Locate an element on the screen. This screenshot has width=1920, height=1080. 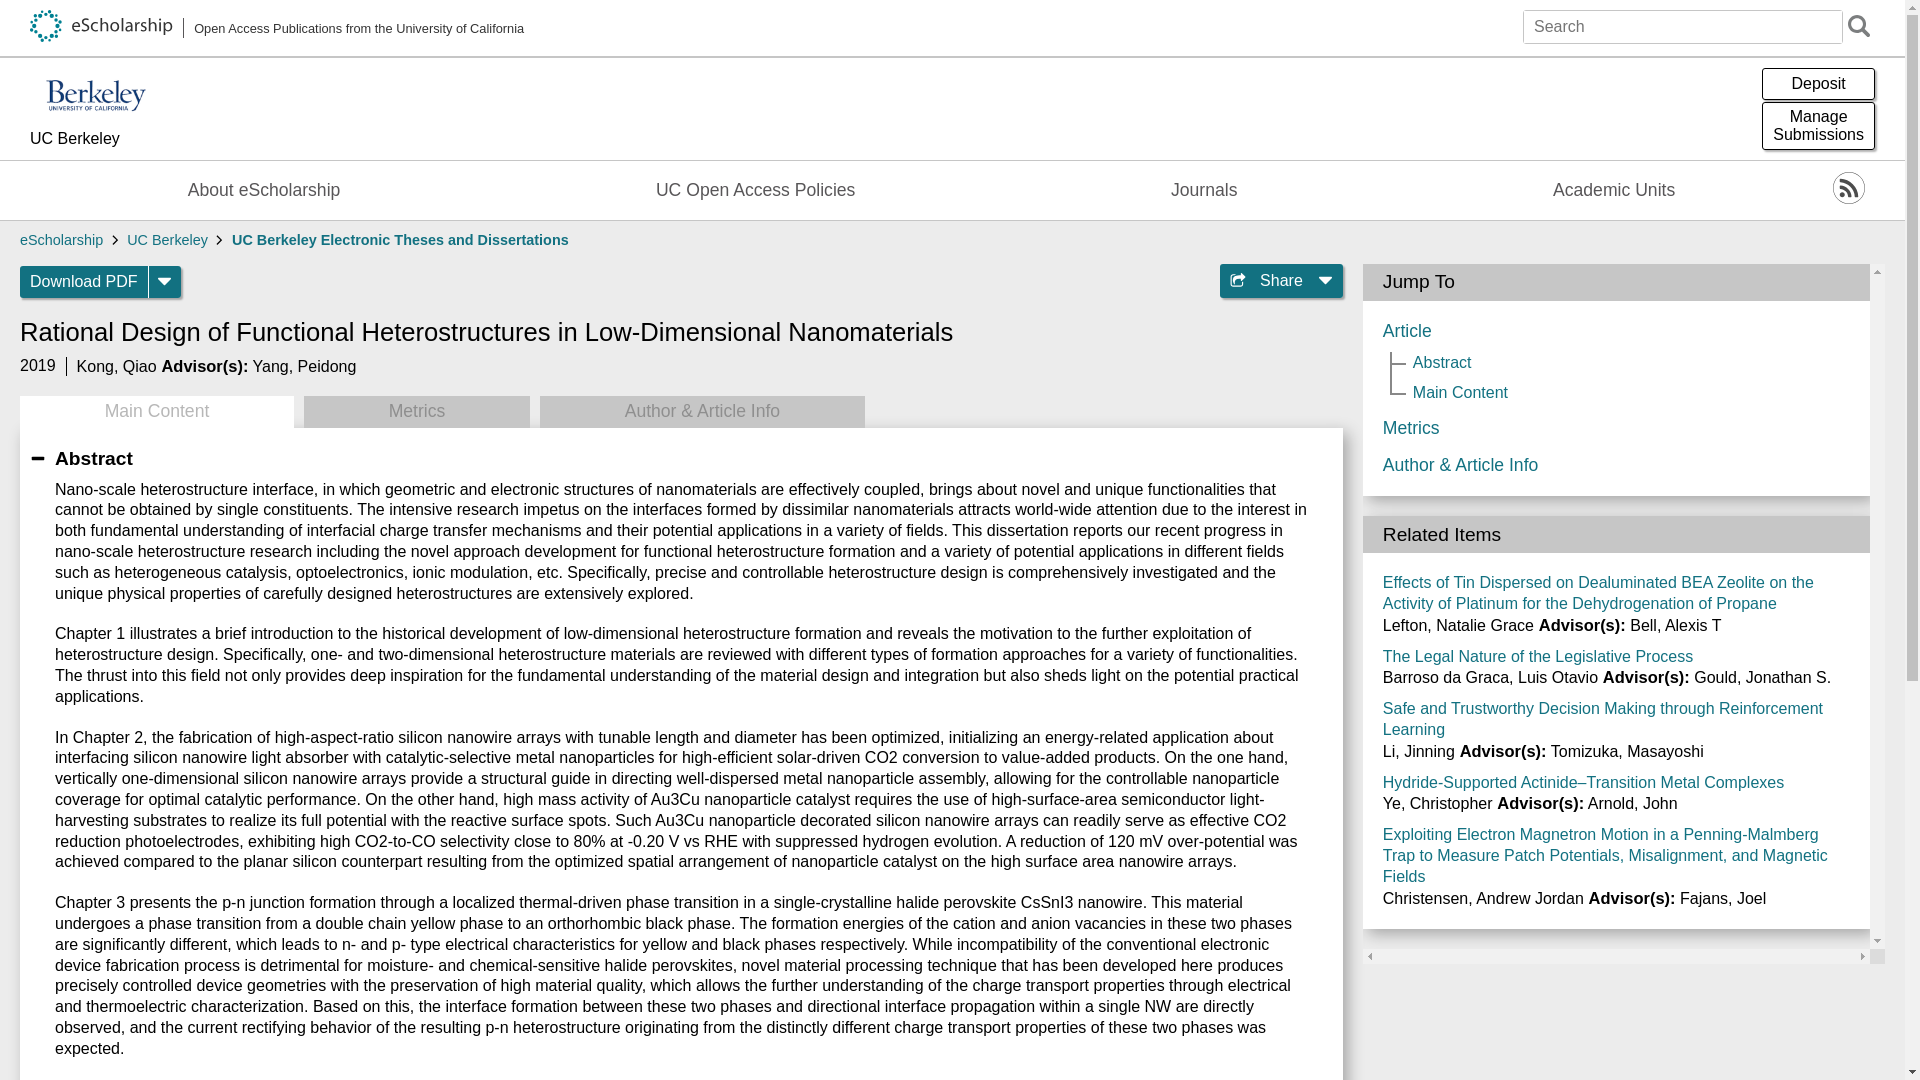
Download PDF is located at coordinates (755, 190).